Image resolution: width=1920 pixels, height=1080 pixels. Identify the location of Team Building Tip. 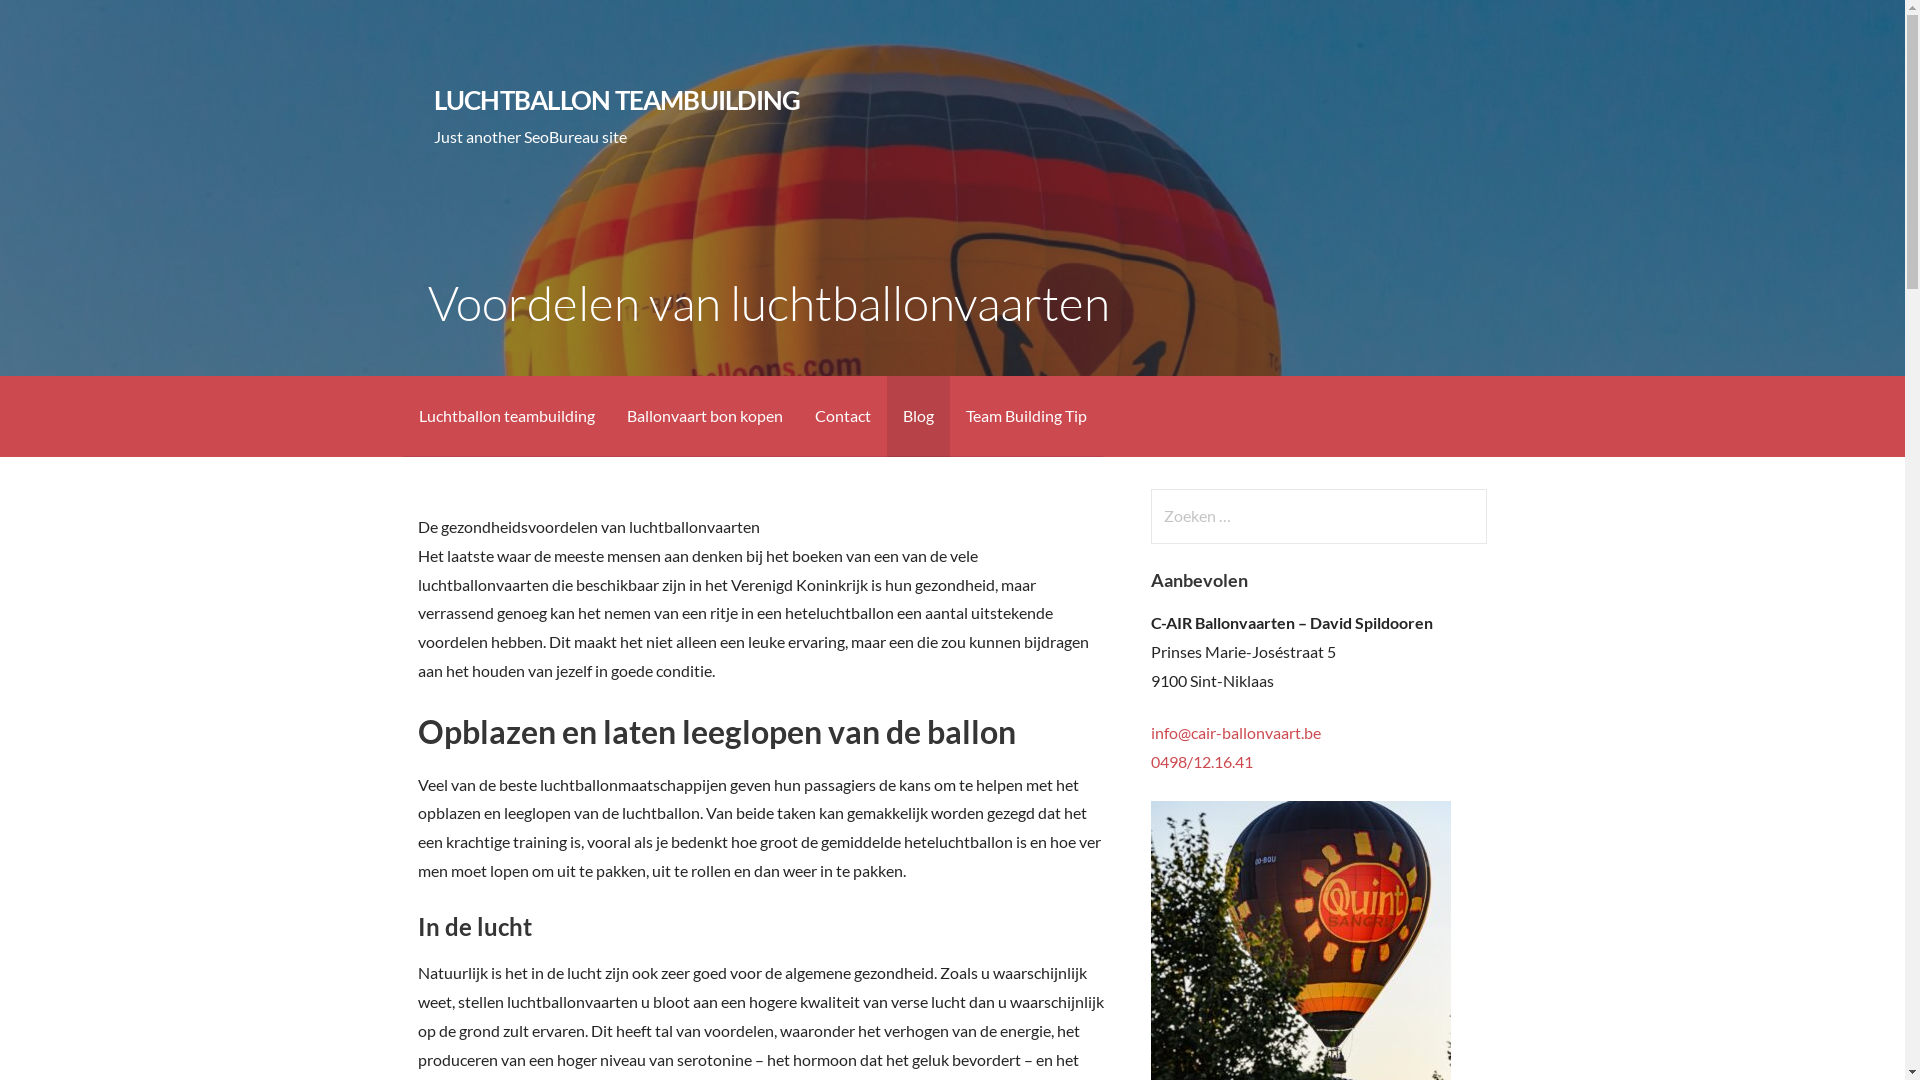
(1026, 416).